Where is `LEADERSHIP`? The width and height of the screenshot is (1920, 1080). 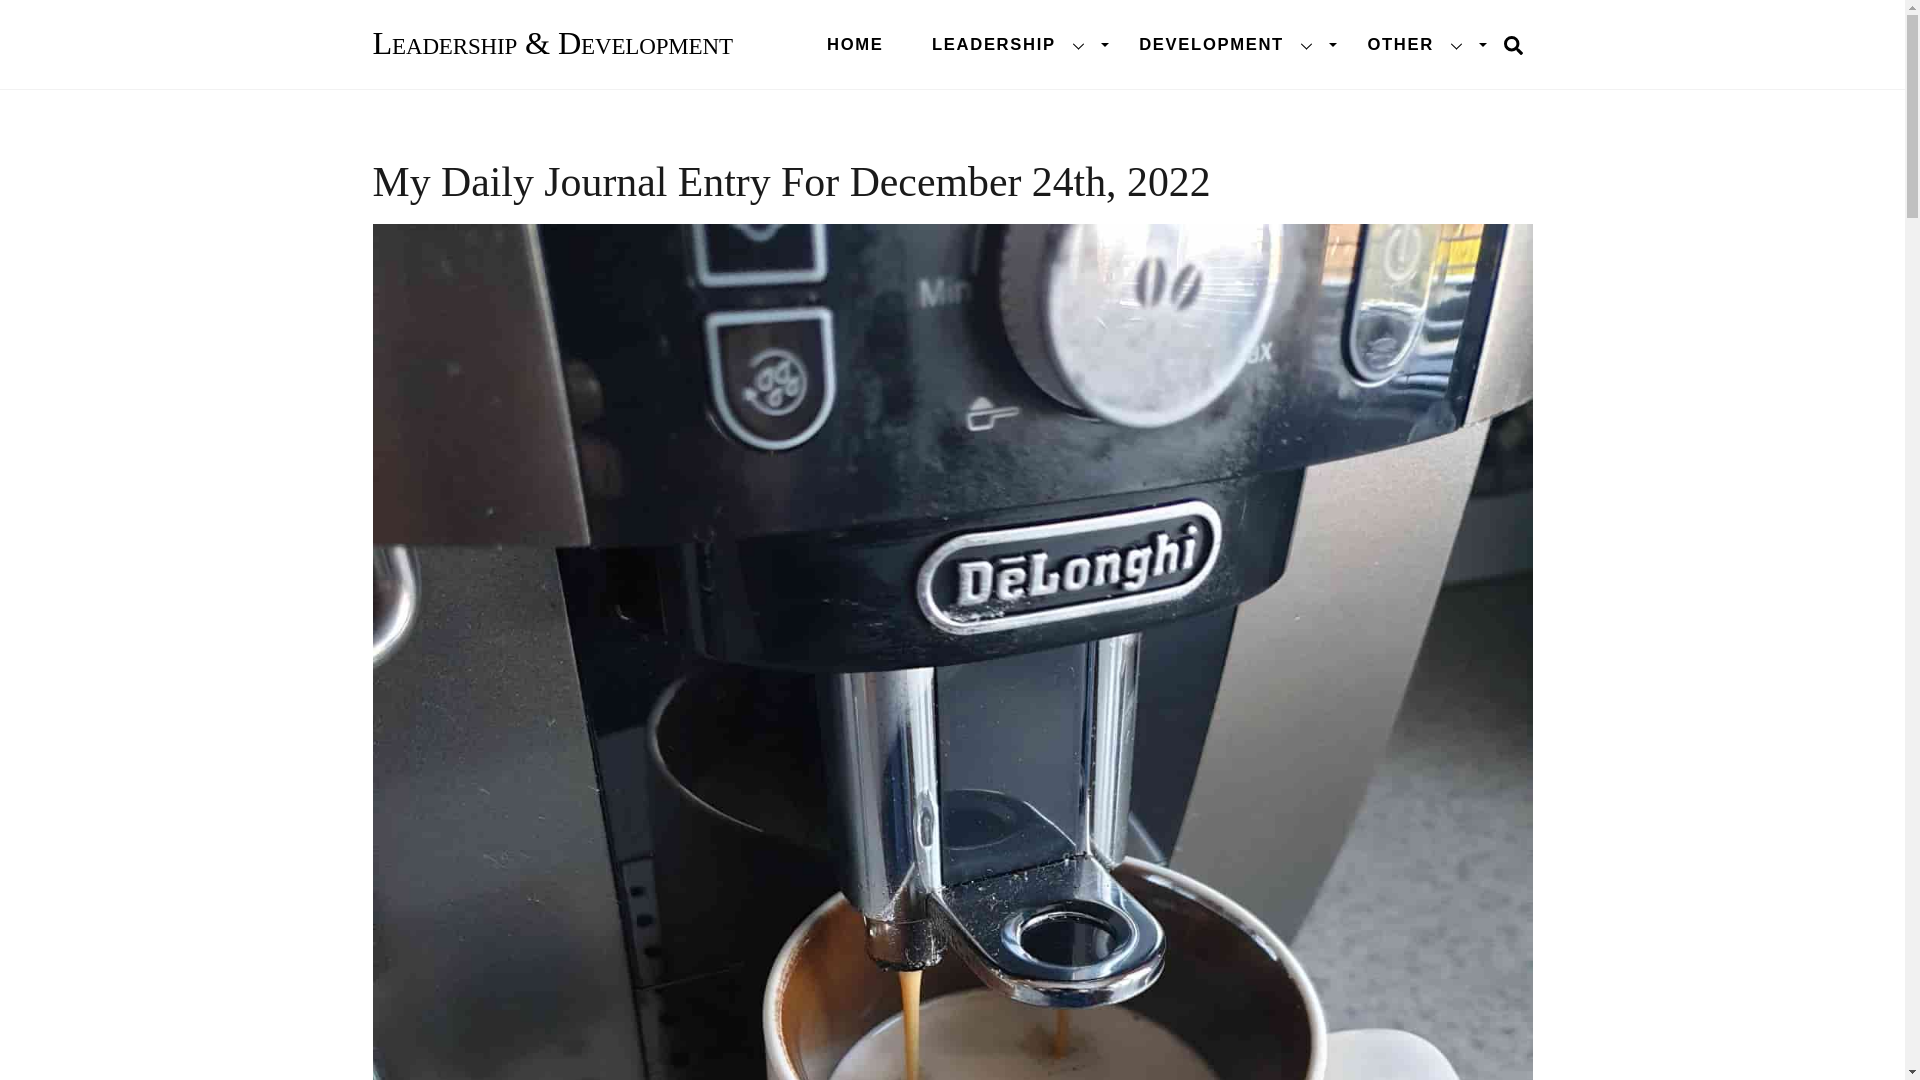 LEADERSHIP is located at coordinates (952, 44).